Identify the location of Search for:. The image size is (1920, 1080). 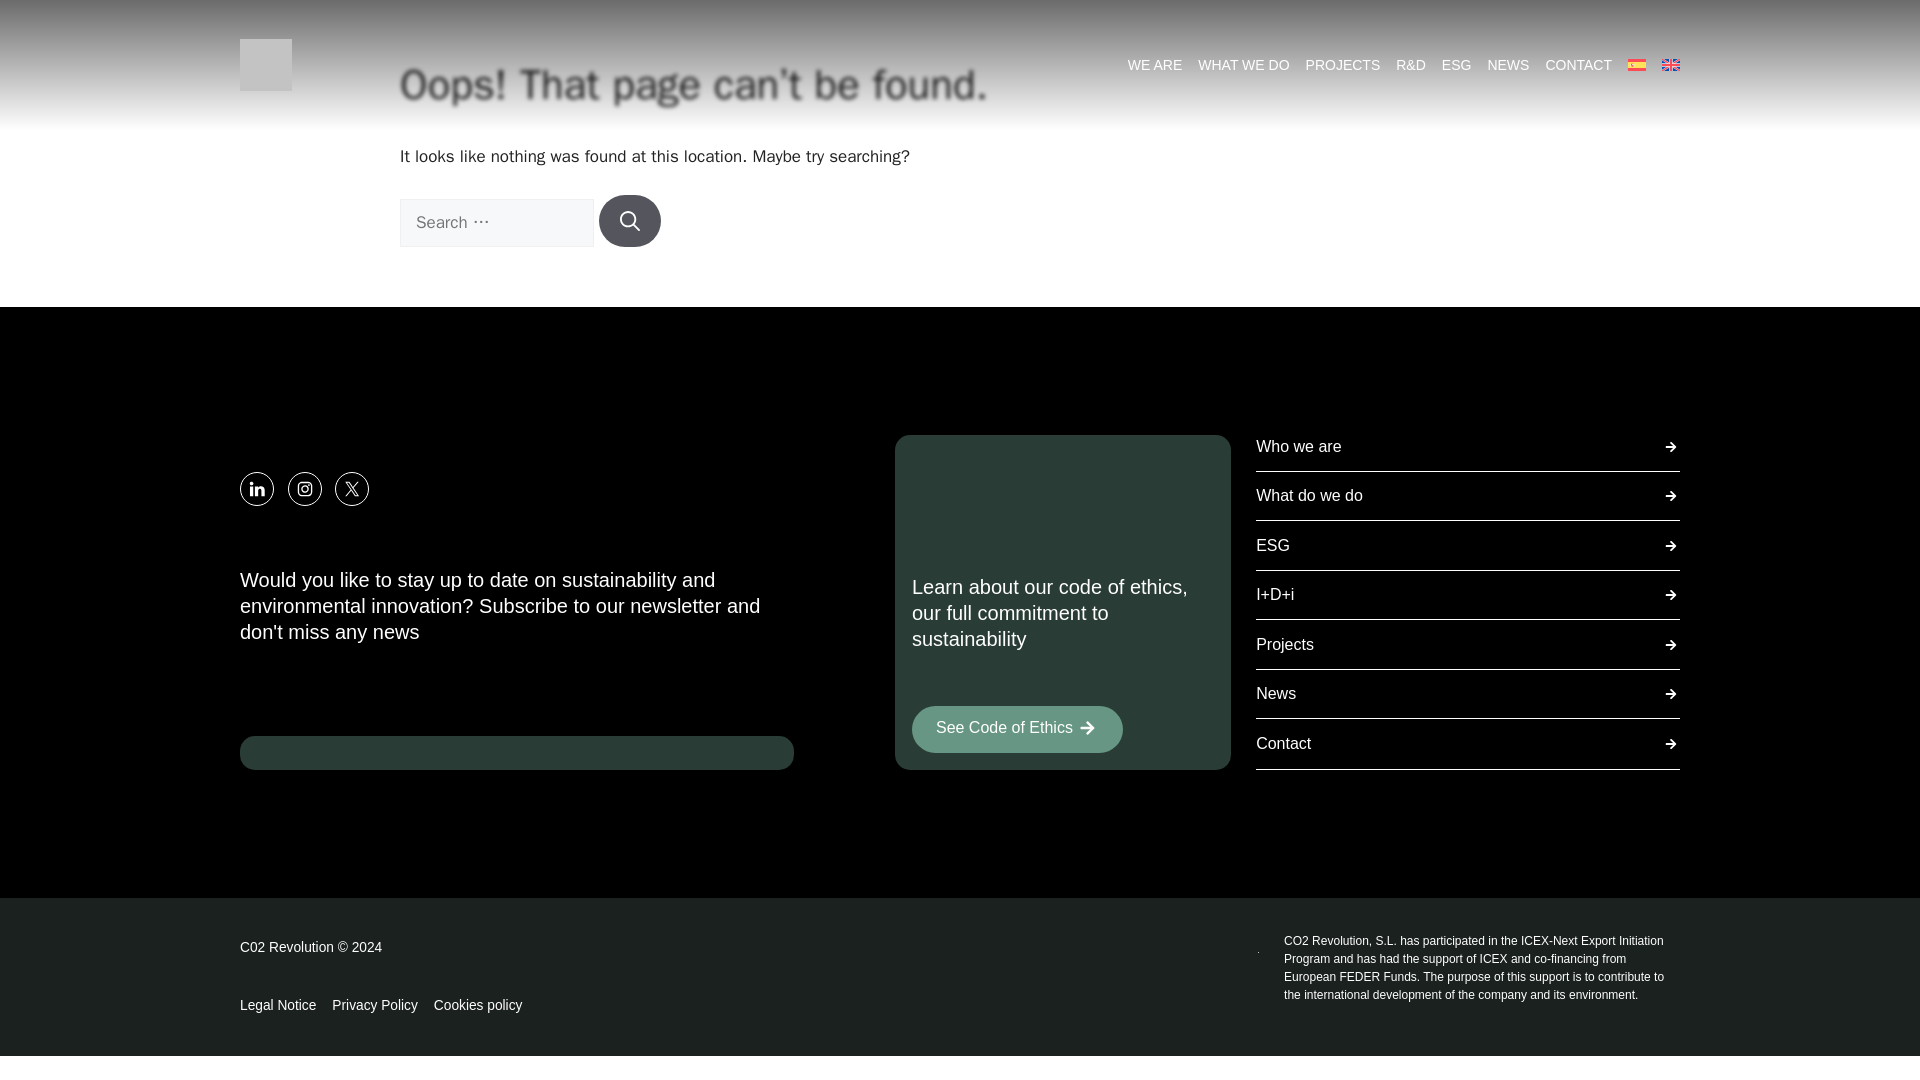
(496, 222).